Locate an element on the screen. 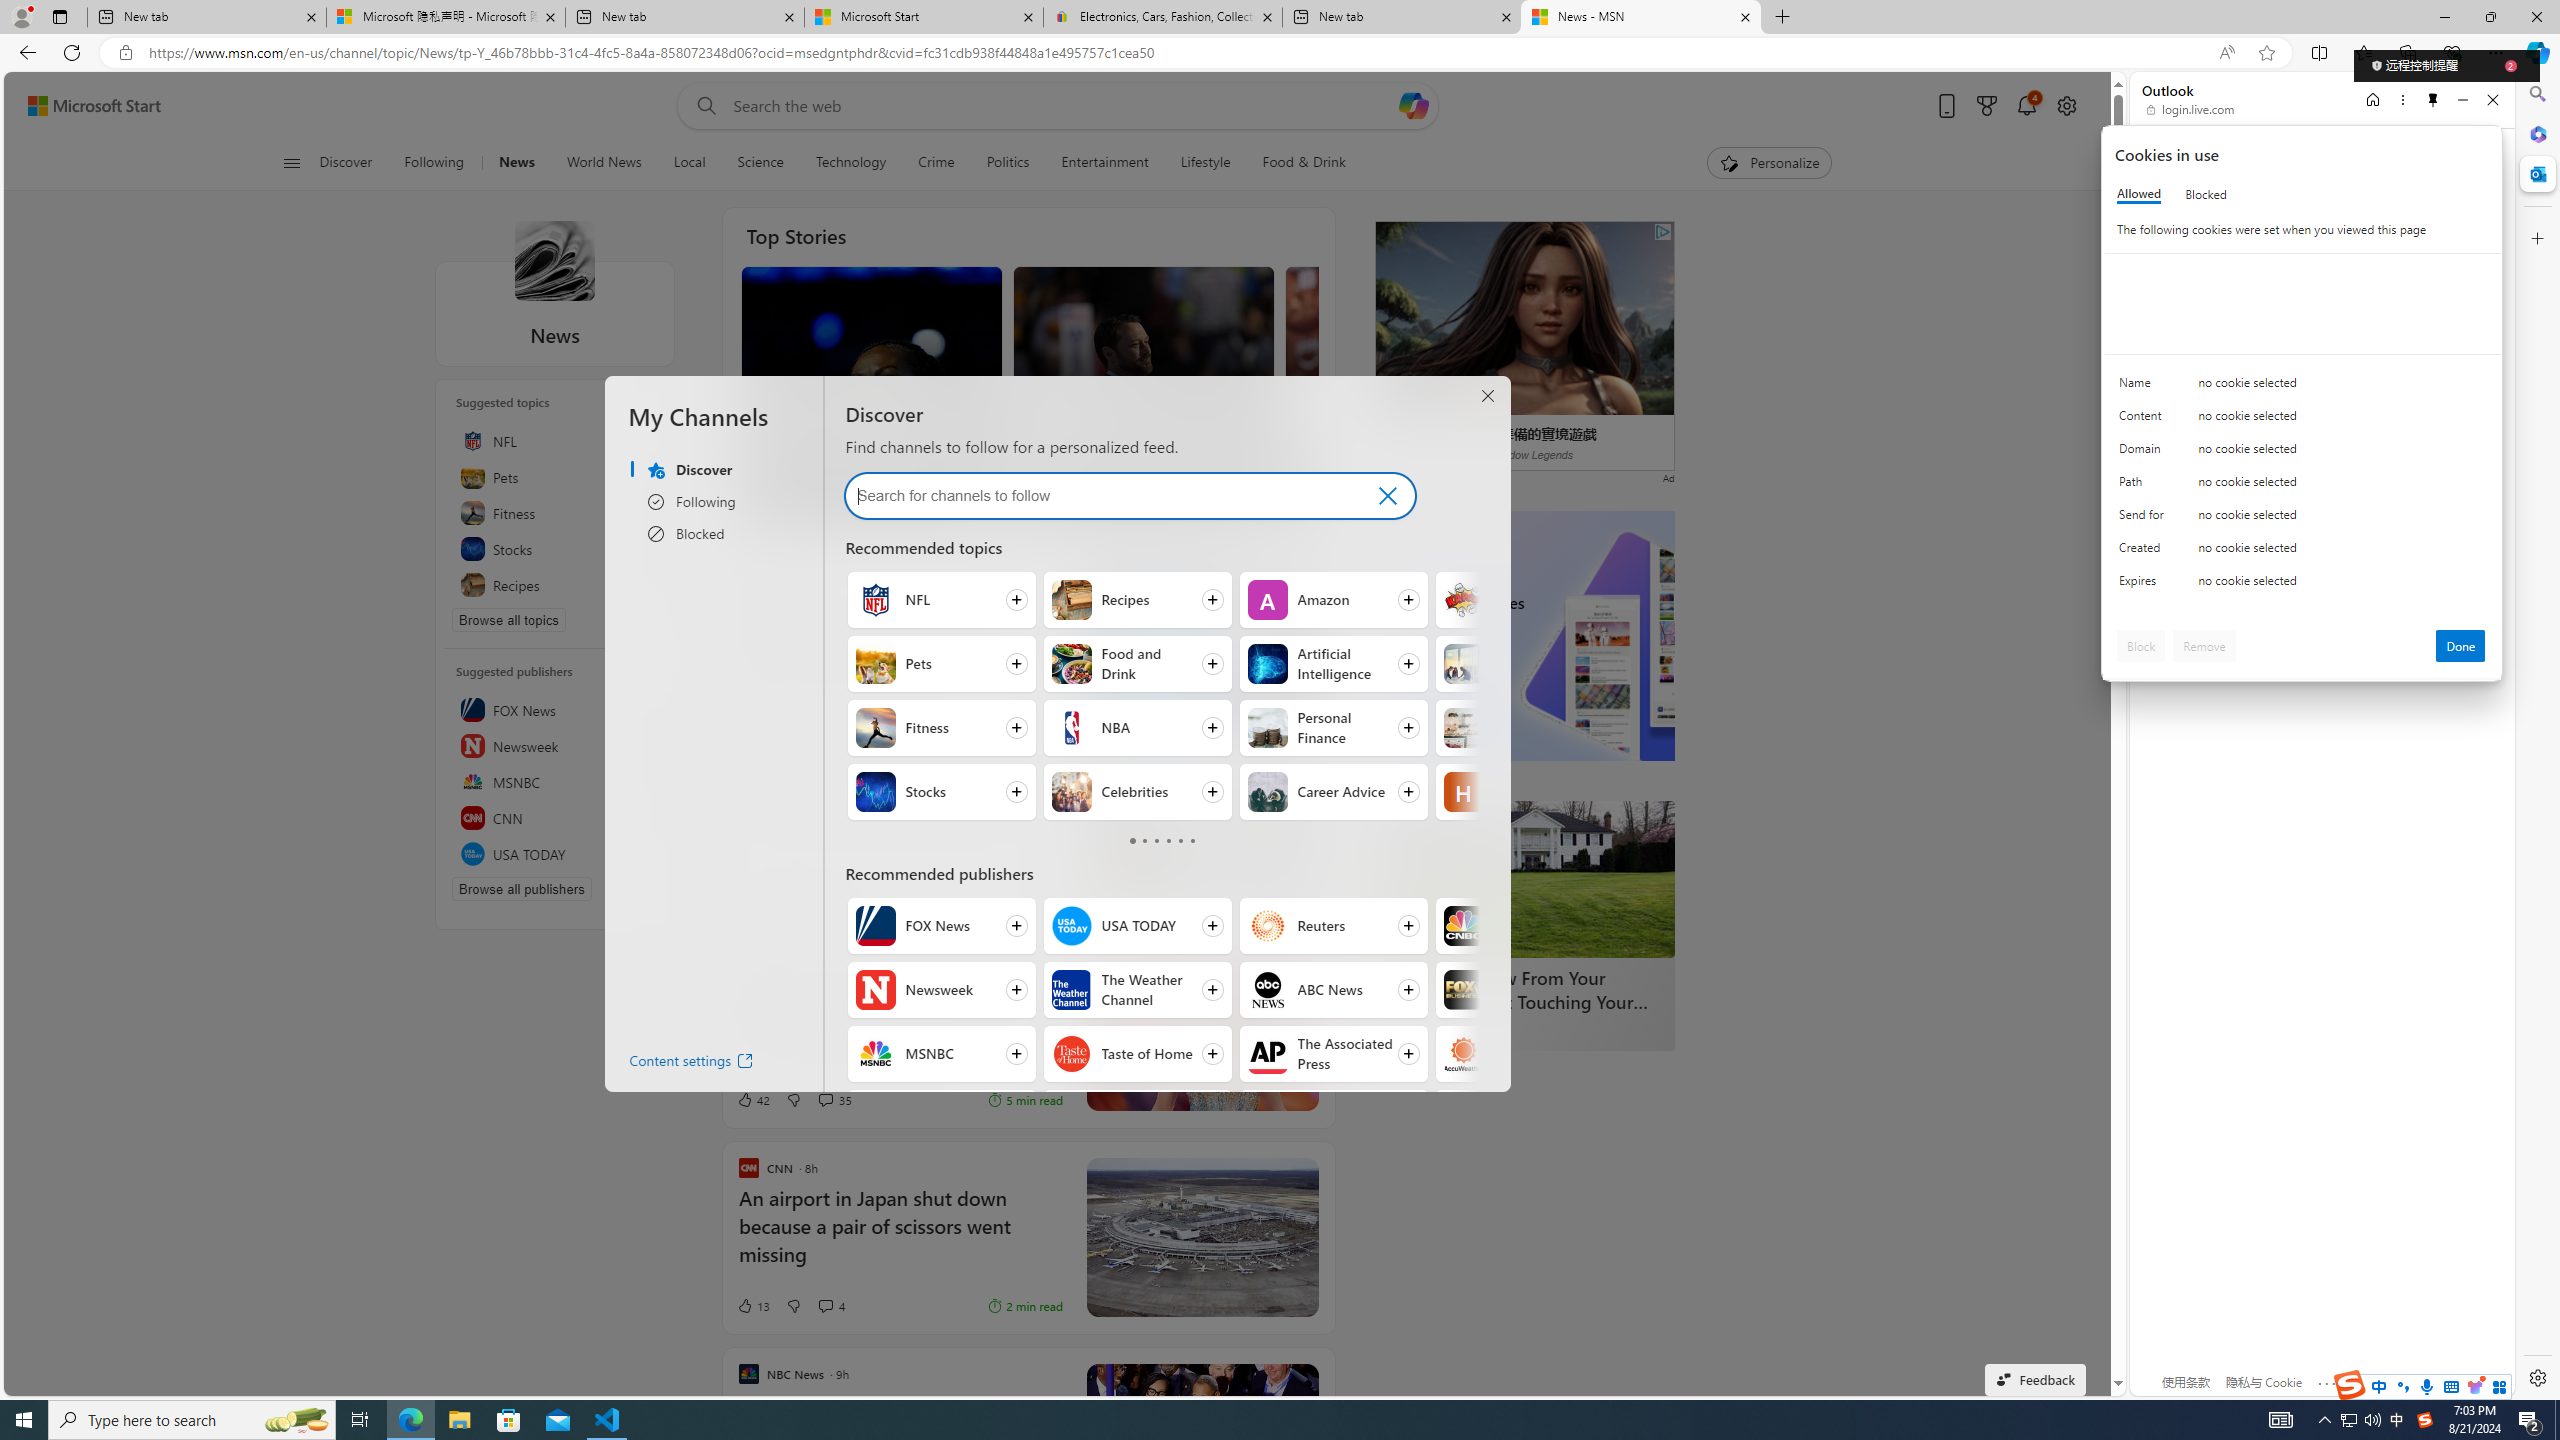 This screenshot has height=1440, width=2560. Stocks is located at coordinates (876, 792).